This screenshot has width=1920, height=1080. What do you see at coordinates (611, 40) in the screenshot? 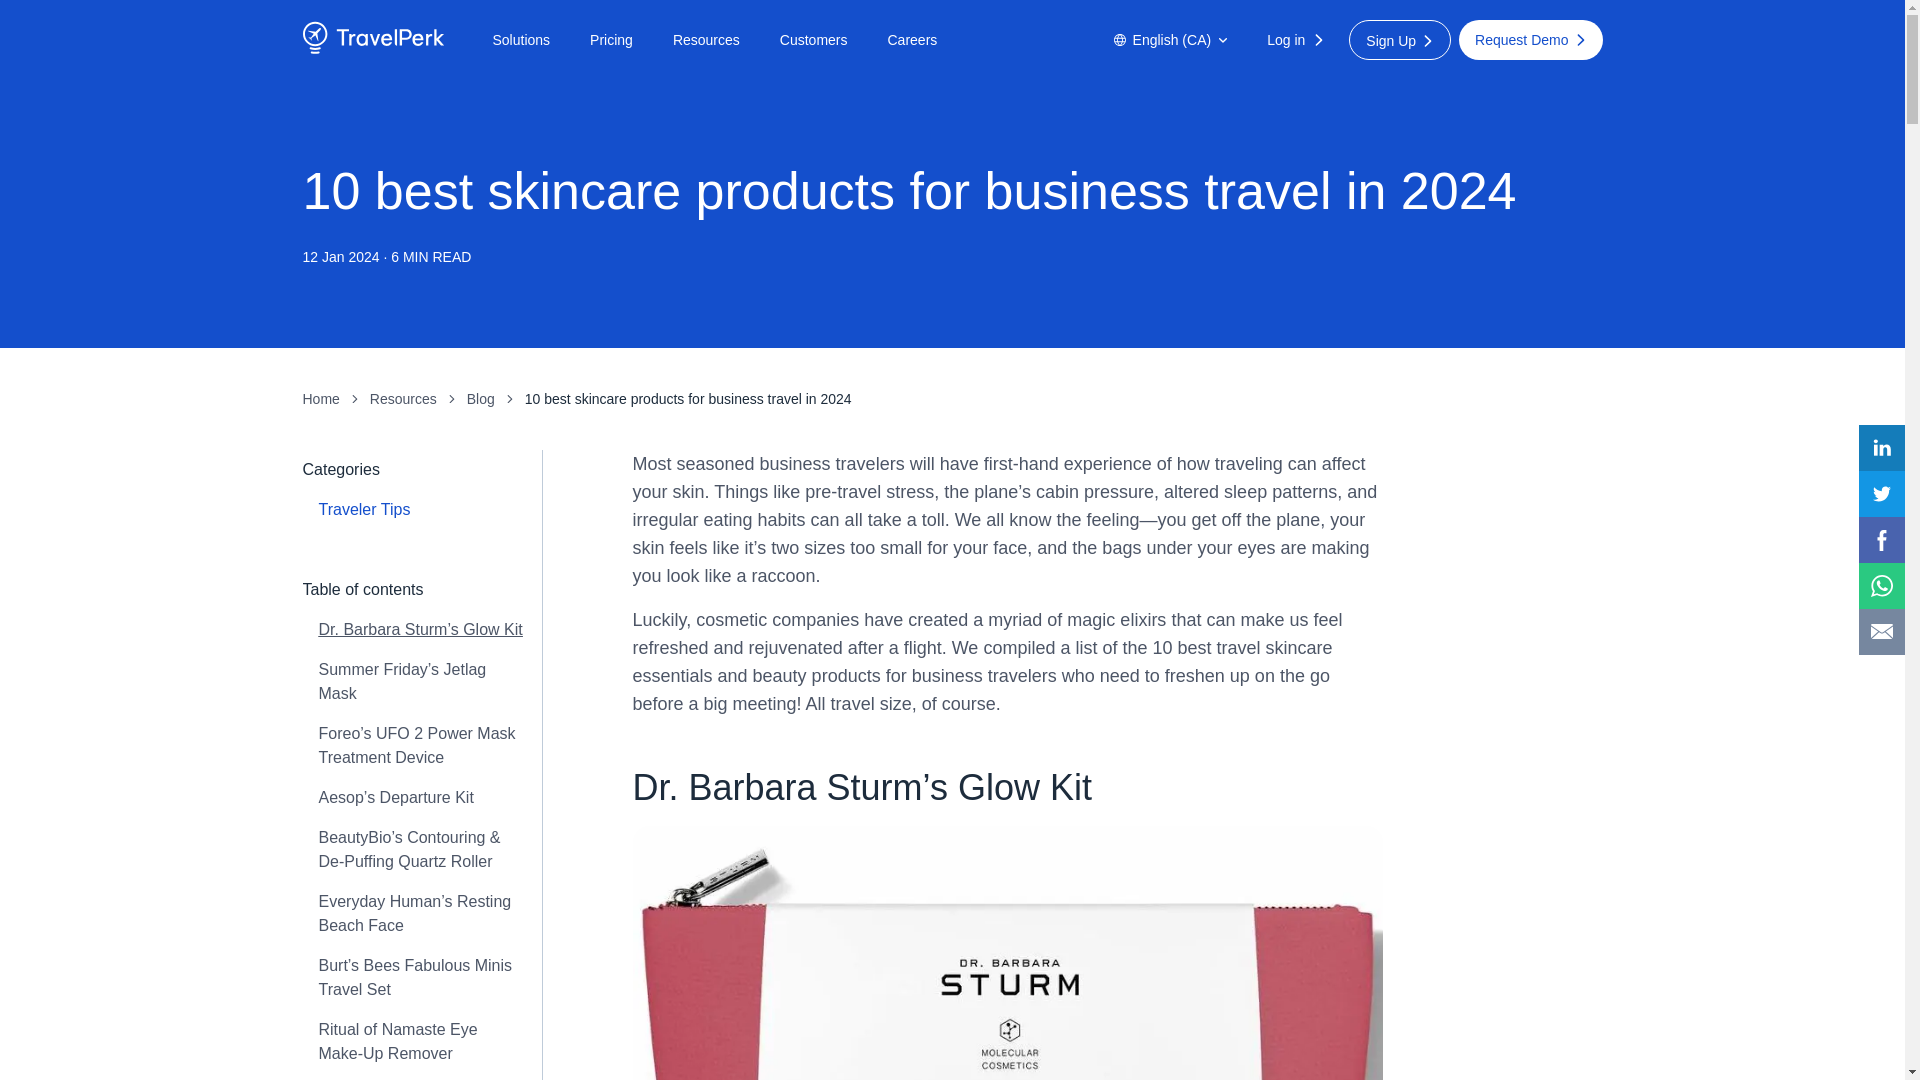
I see `Pricing` at bounding box center [611, 40].